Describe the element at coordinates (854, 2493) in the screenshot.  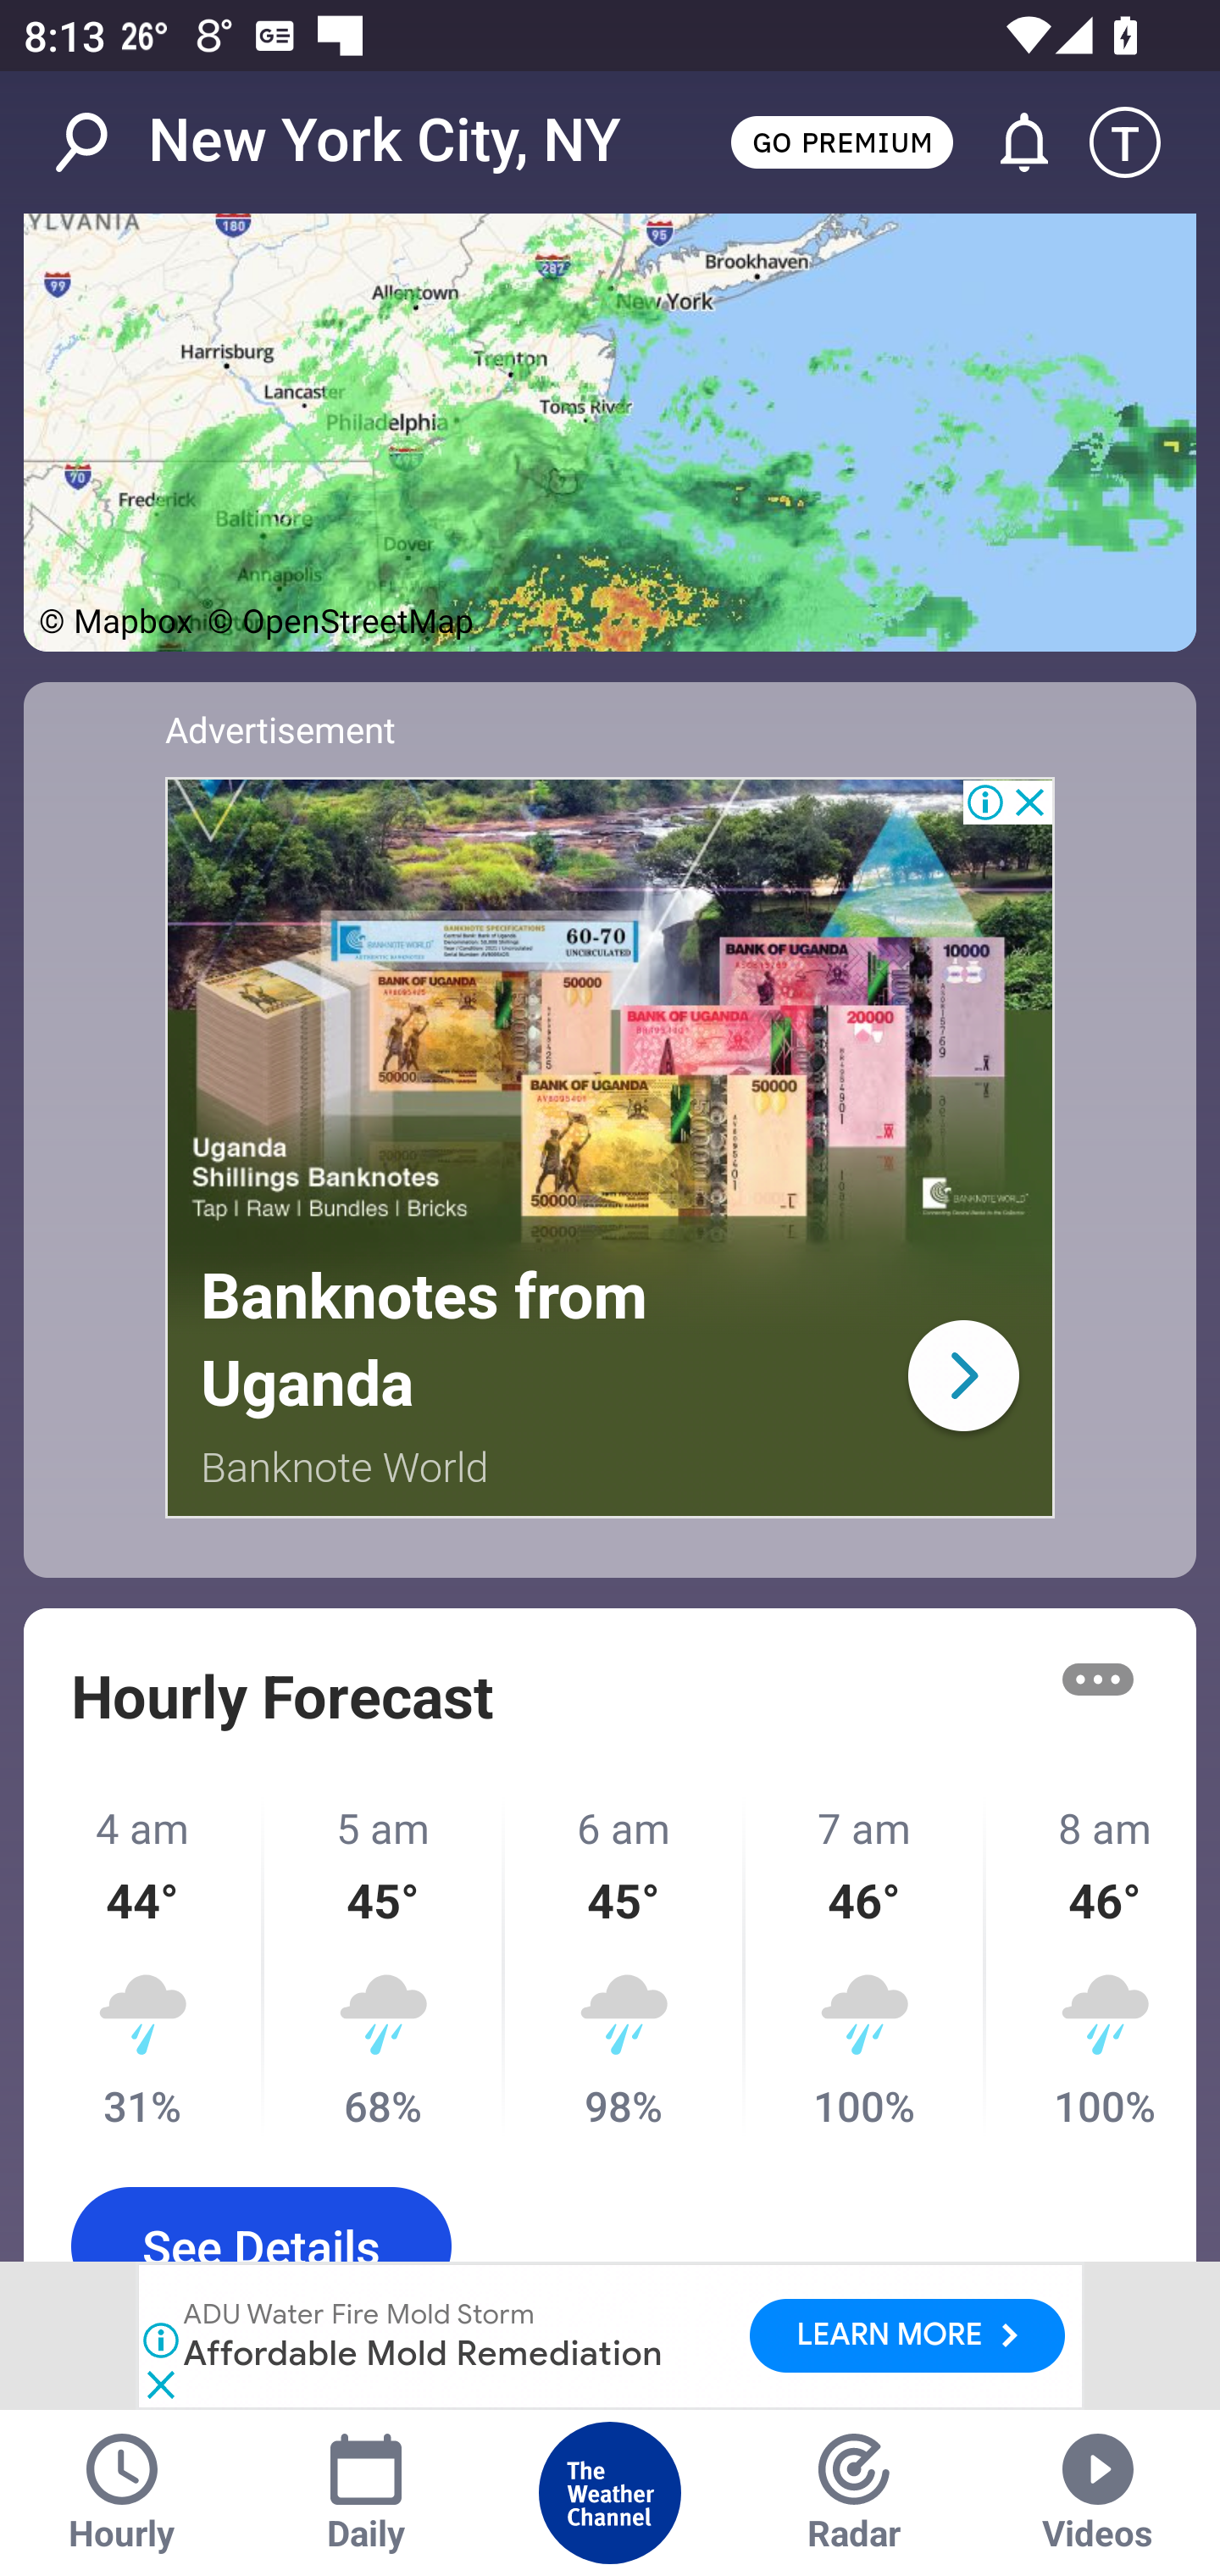
I see `Radar Tab Radar` at that location.